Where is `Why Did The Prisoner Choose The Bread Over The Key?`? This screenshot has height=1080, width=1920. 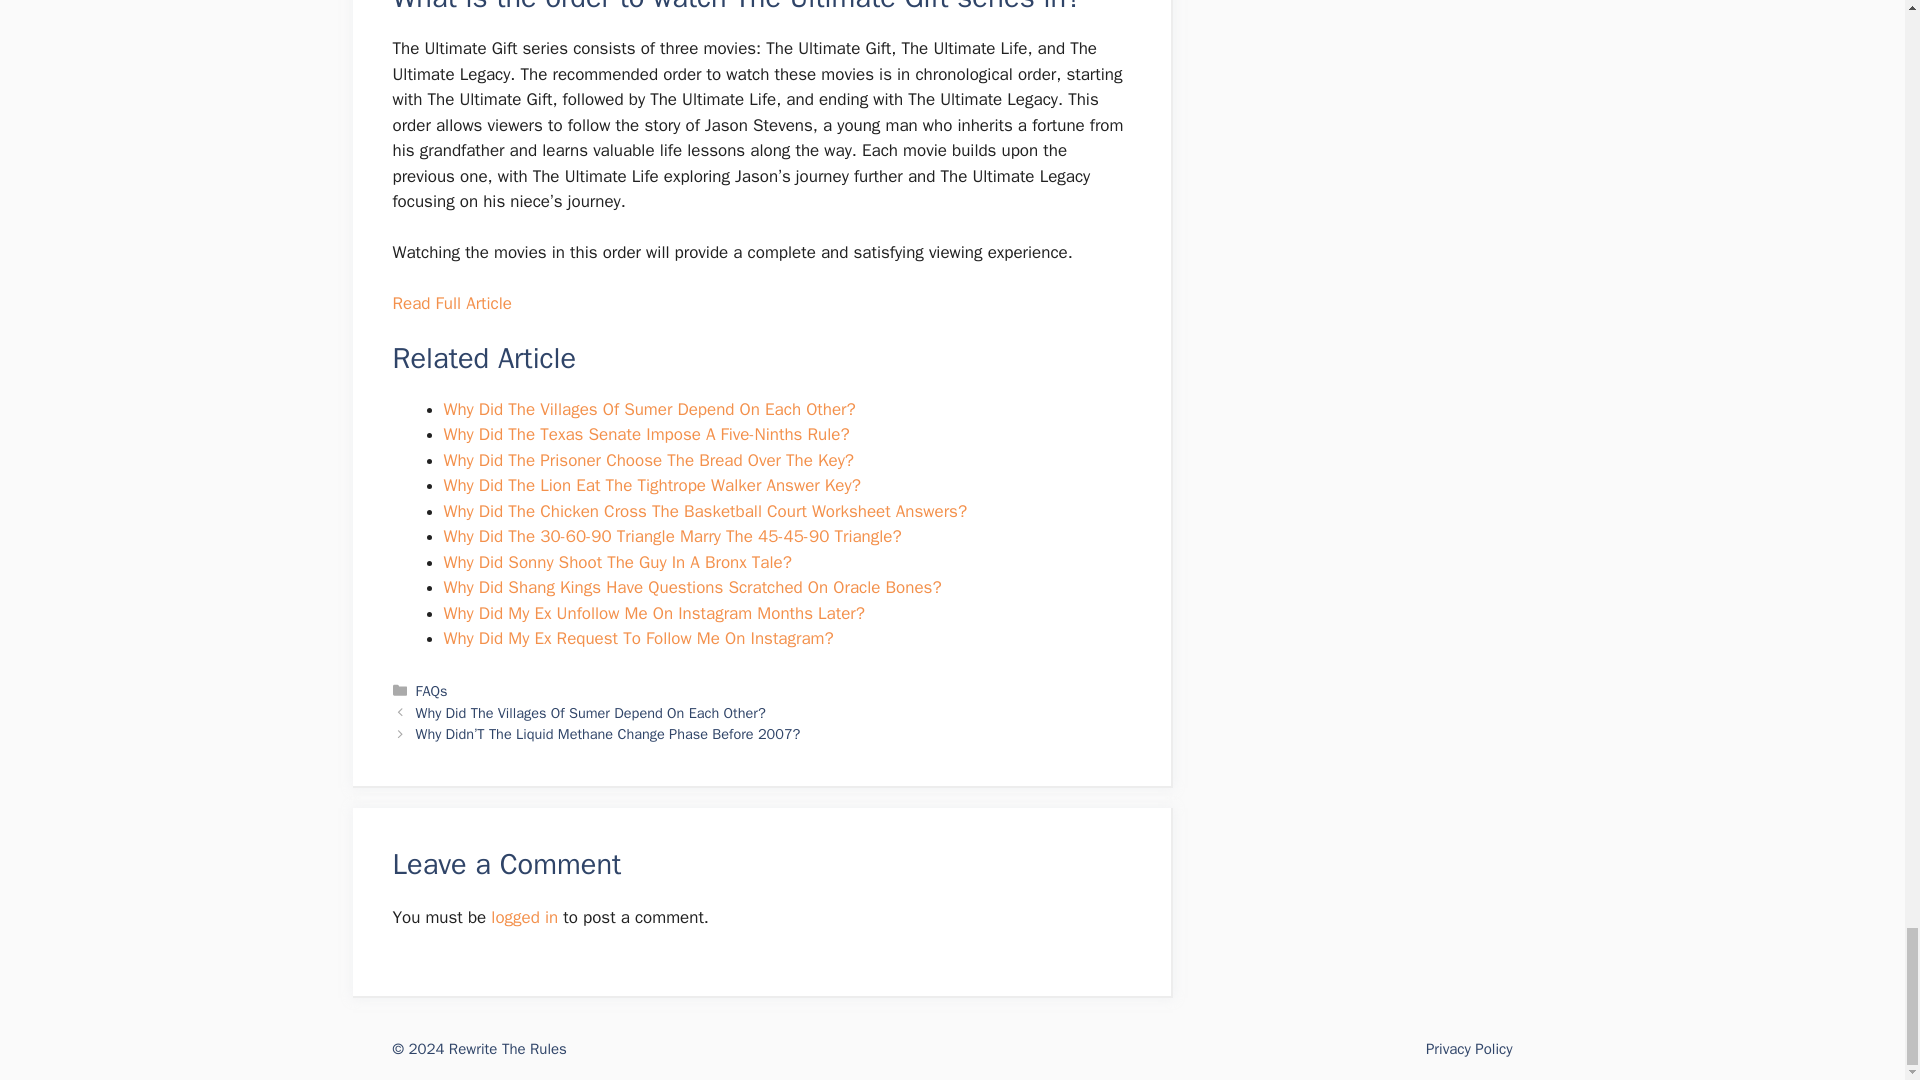
Why Did The Prisoner Choose The Bread Over The Key? is located at coordinates (648, 460).